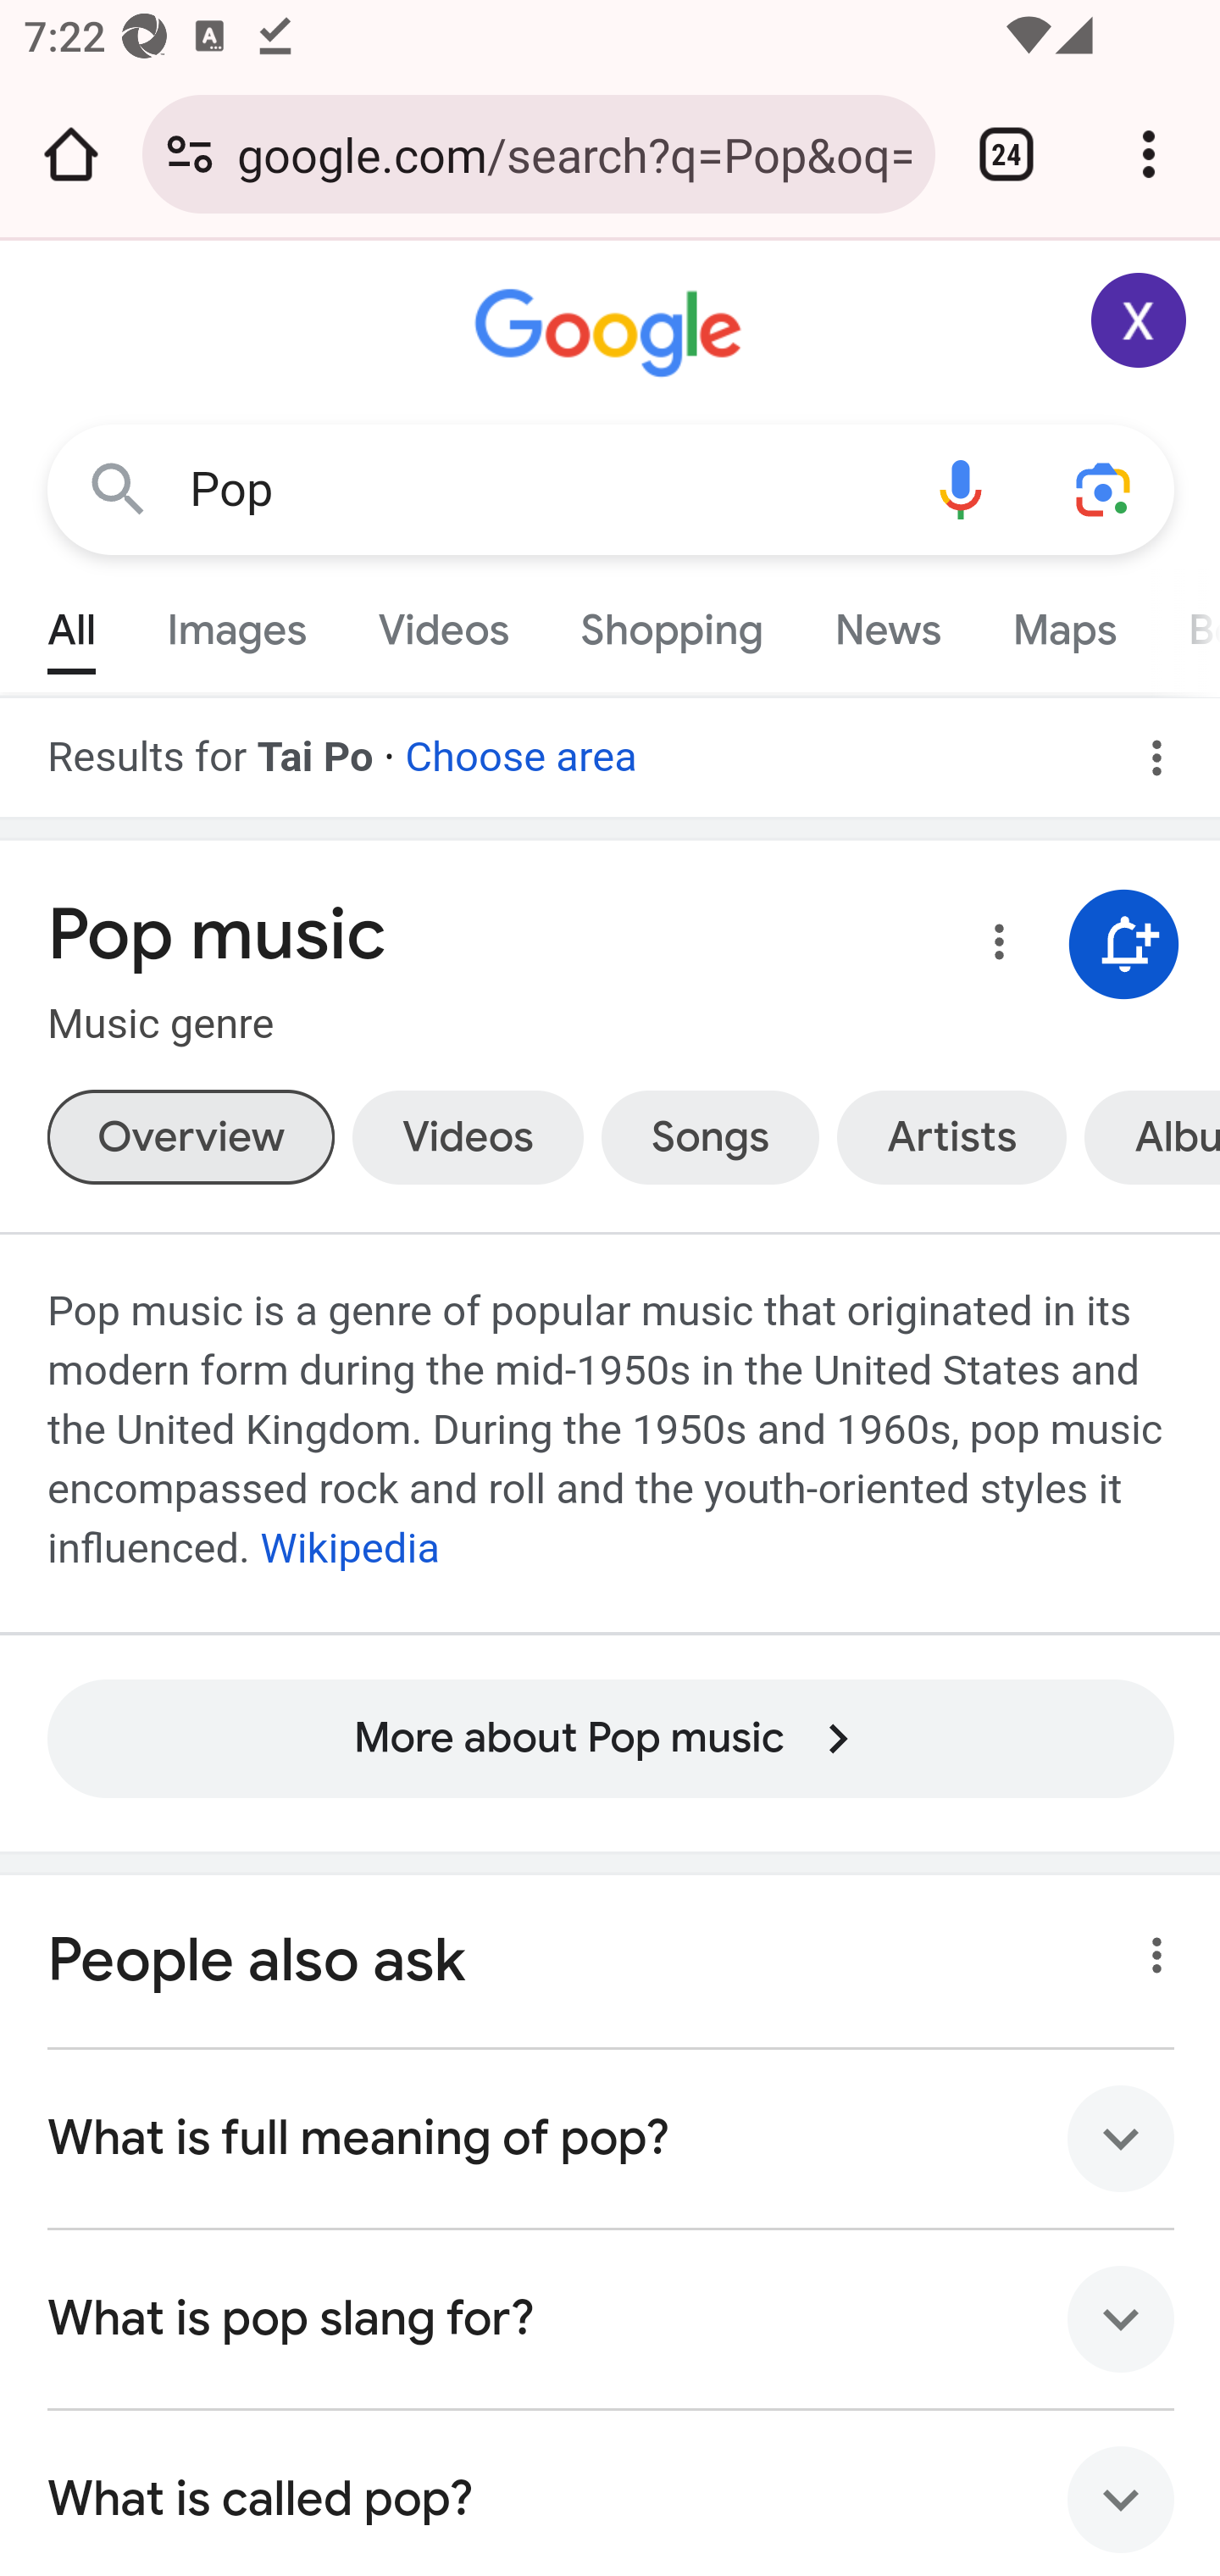  I want to click on Open the home page, so click(71, 154).